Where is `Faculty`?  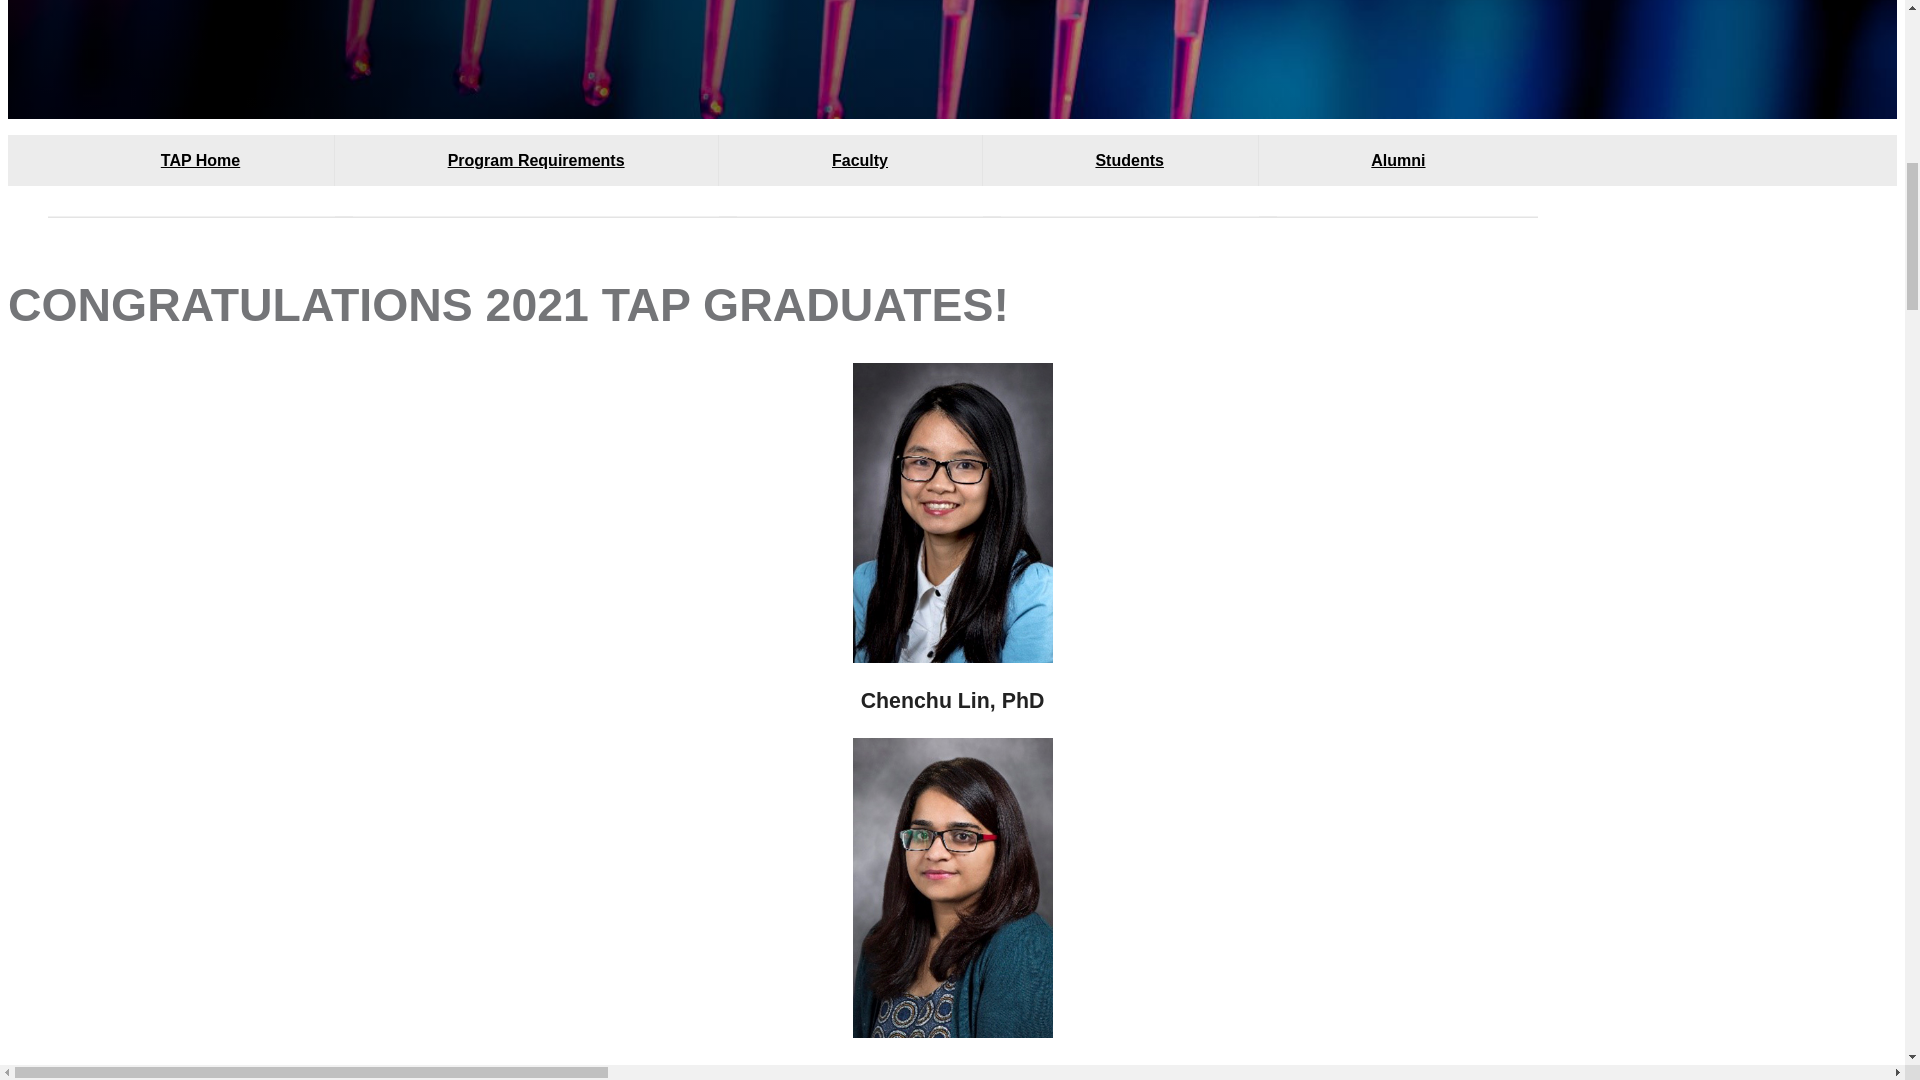
Faculty is located at coordinates (859, 176).